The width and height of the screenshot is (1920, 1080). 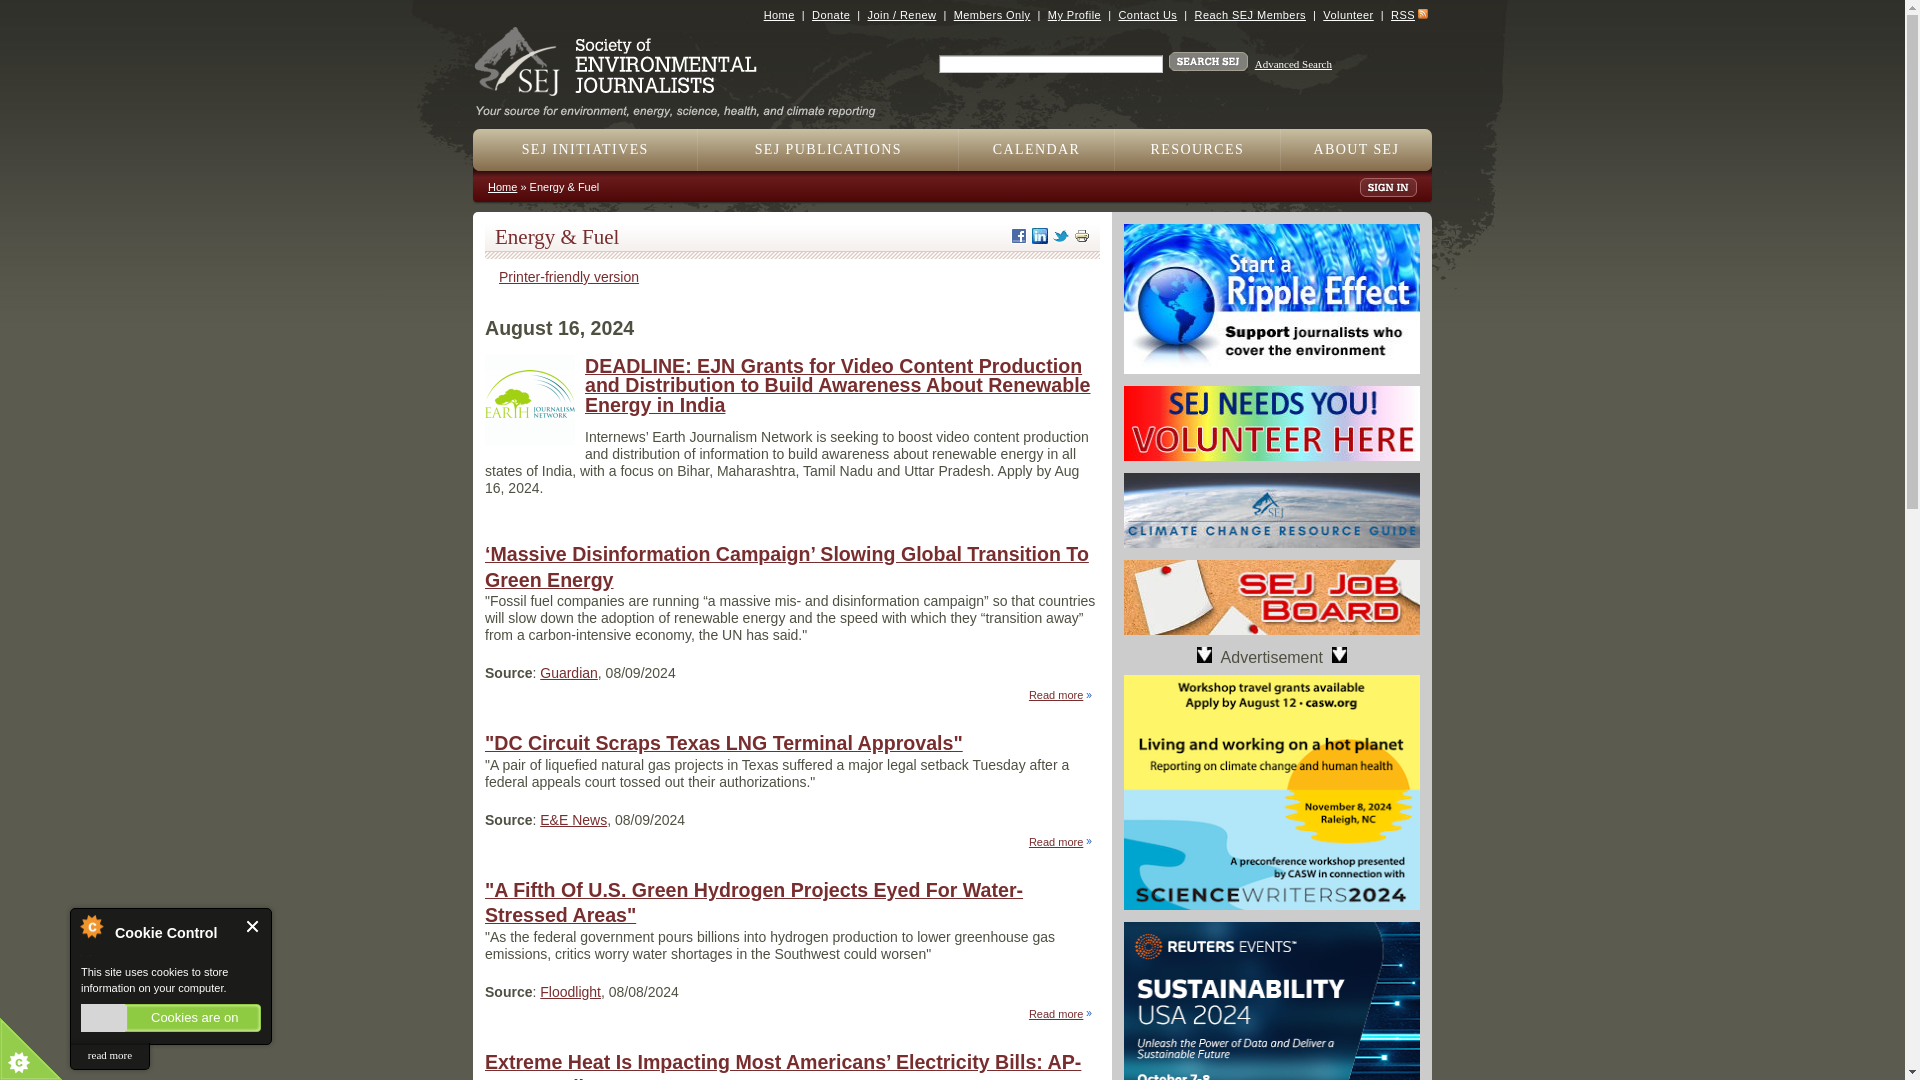 What do you see at coordinates (1402, 14) in the screenshot?
I see `RSS` at bounding box center [1402, 14].